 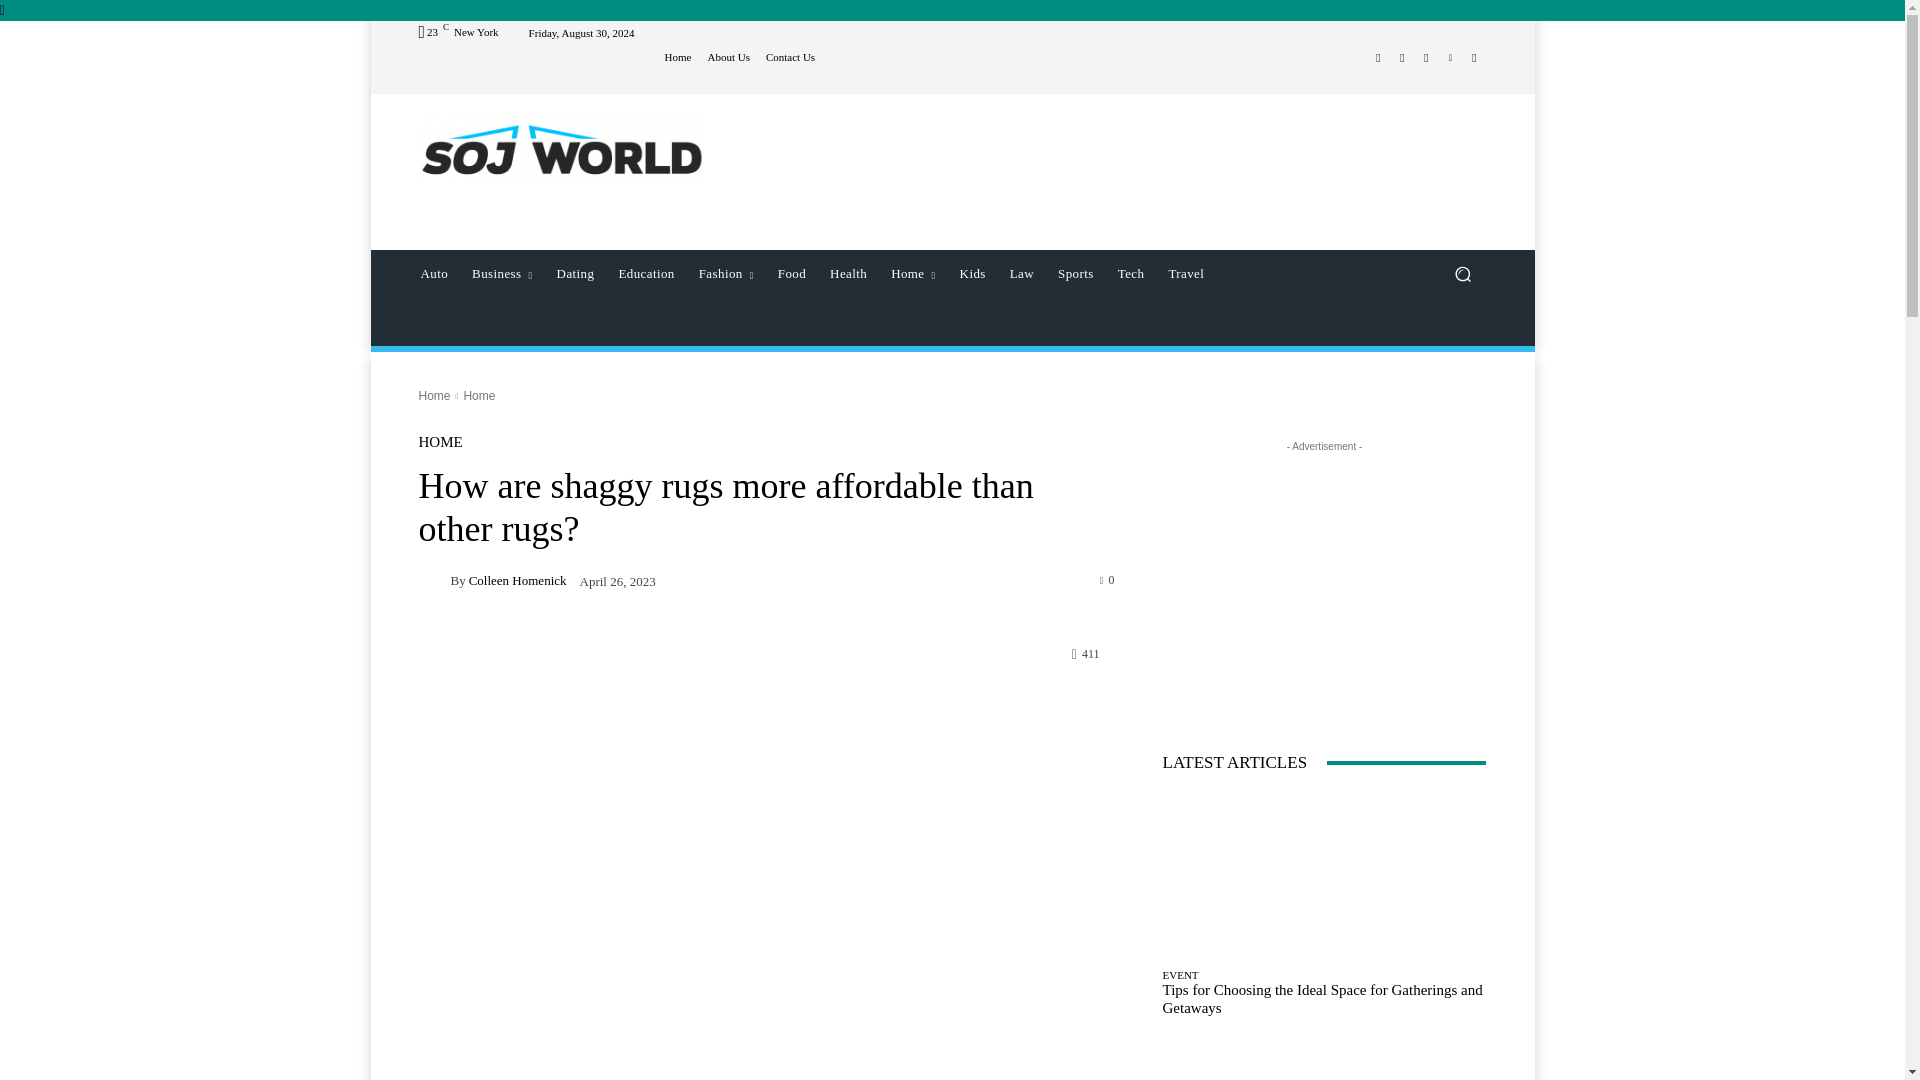 What do you see at coordinates (434, 274) in the screenshot?
I see `Auto` at bounding box center [434, 274].